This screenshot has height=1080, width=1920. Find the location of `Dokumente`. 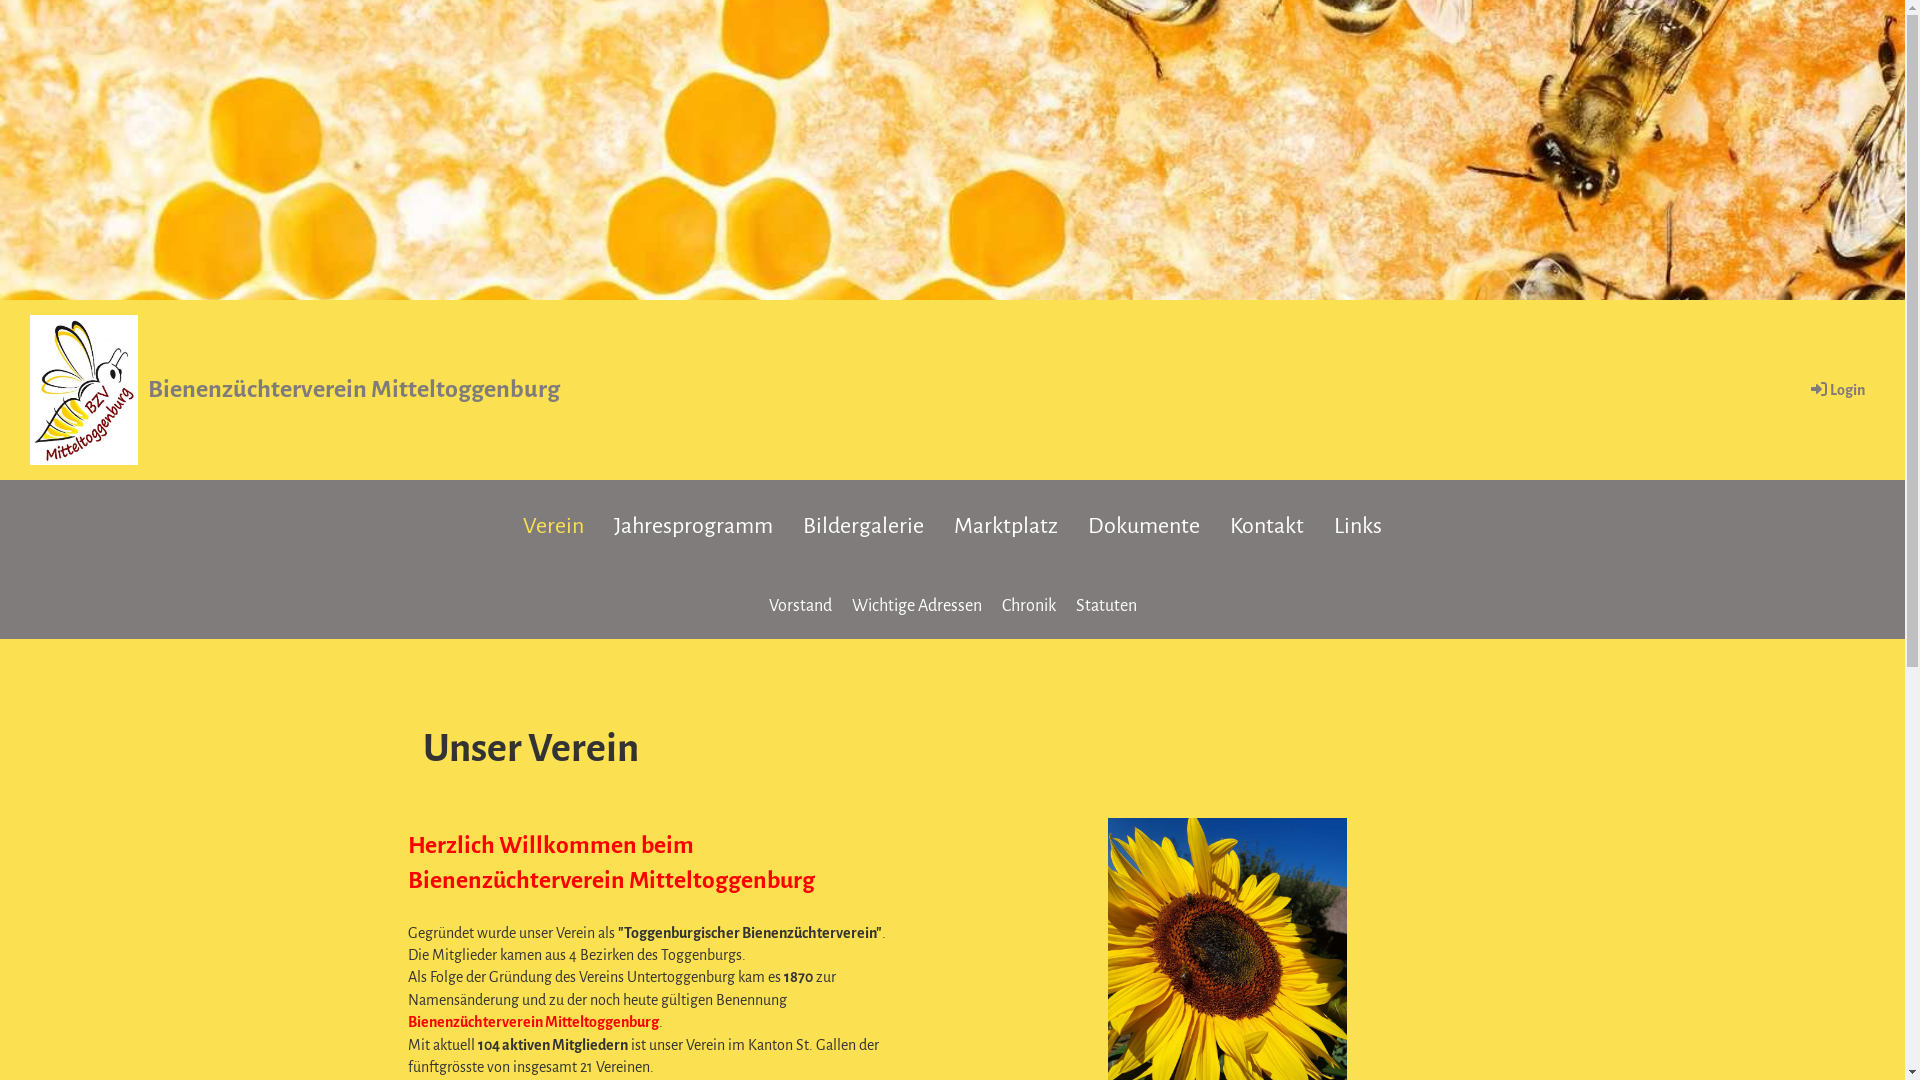

Dokumente is located at coordinates (1144, 527).